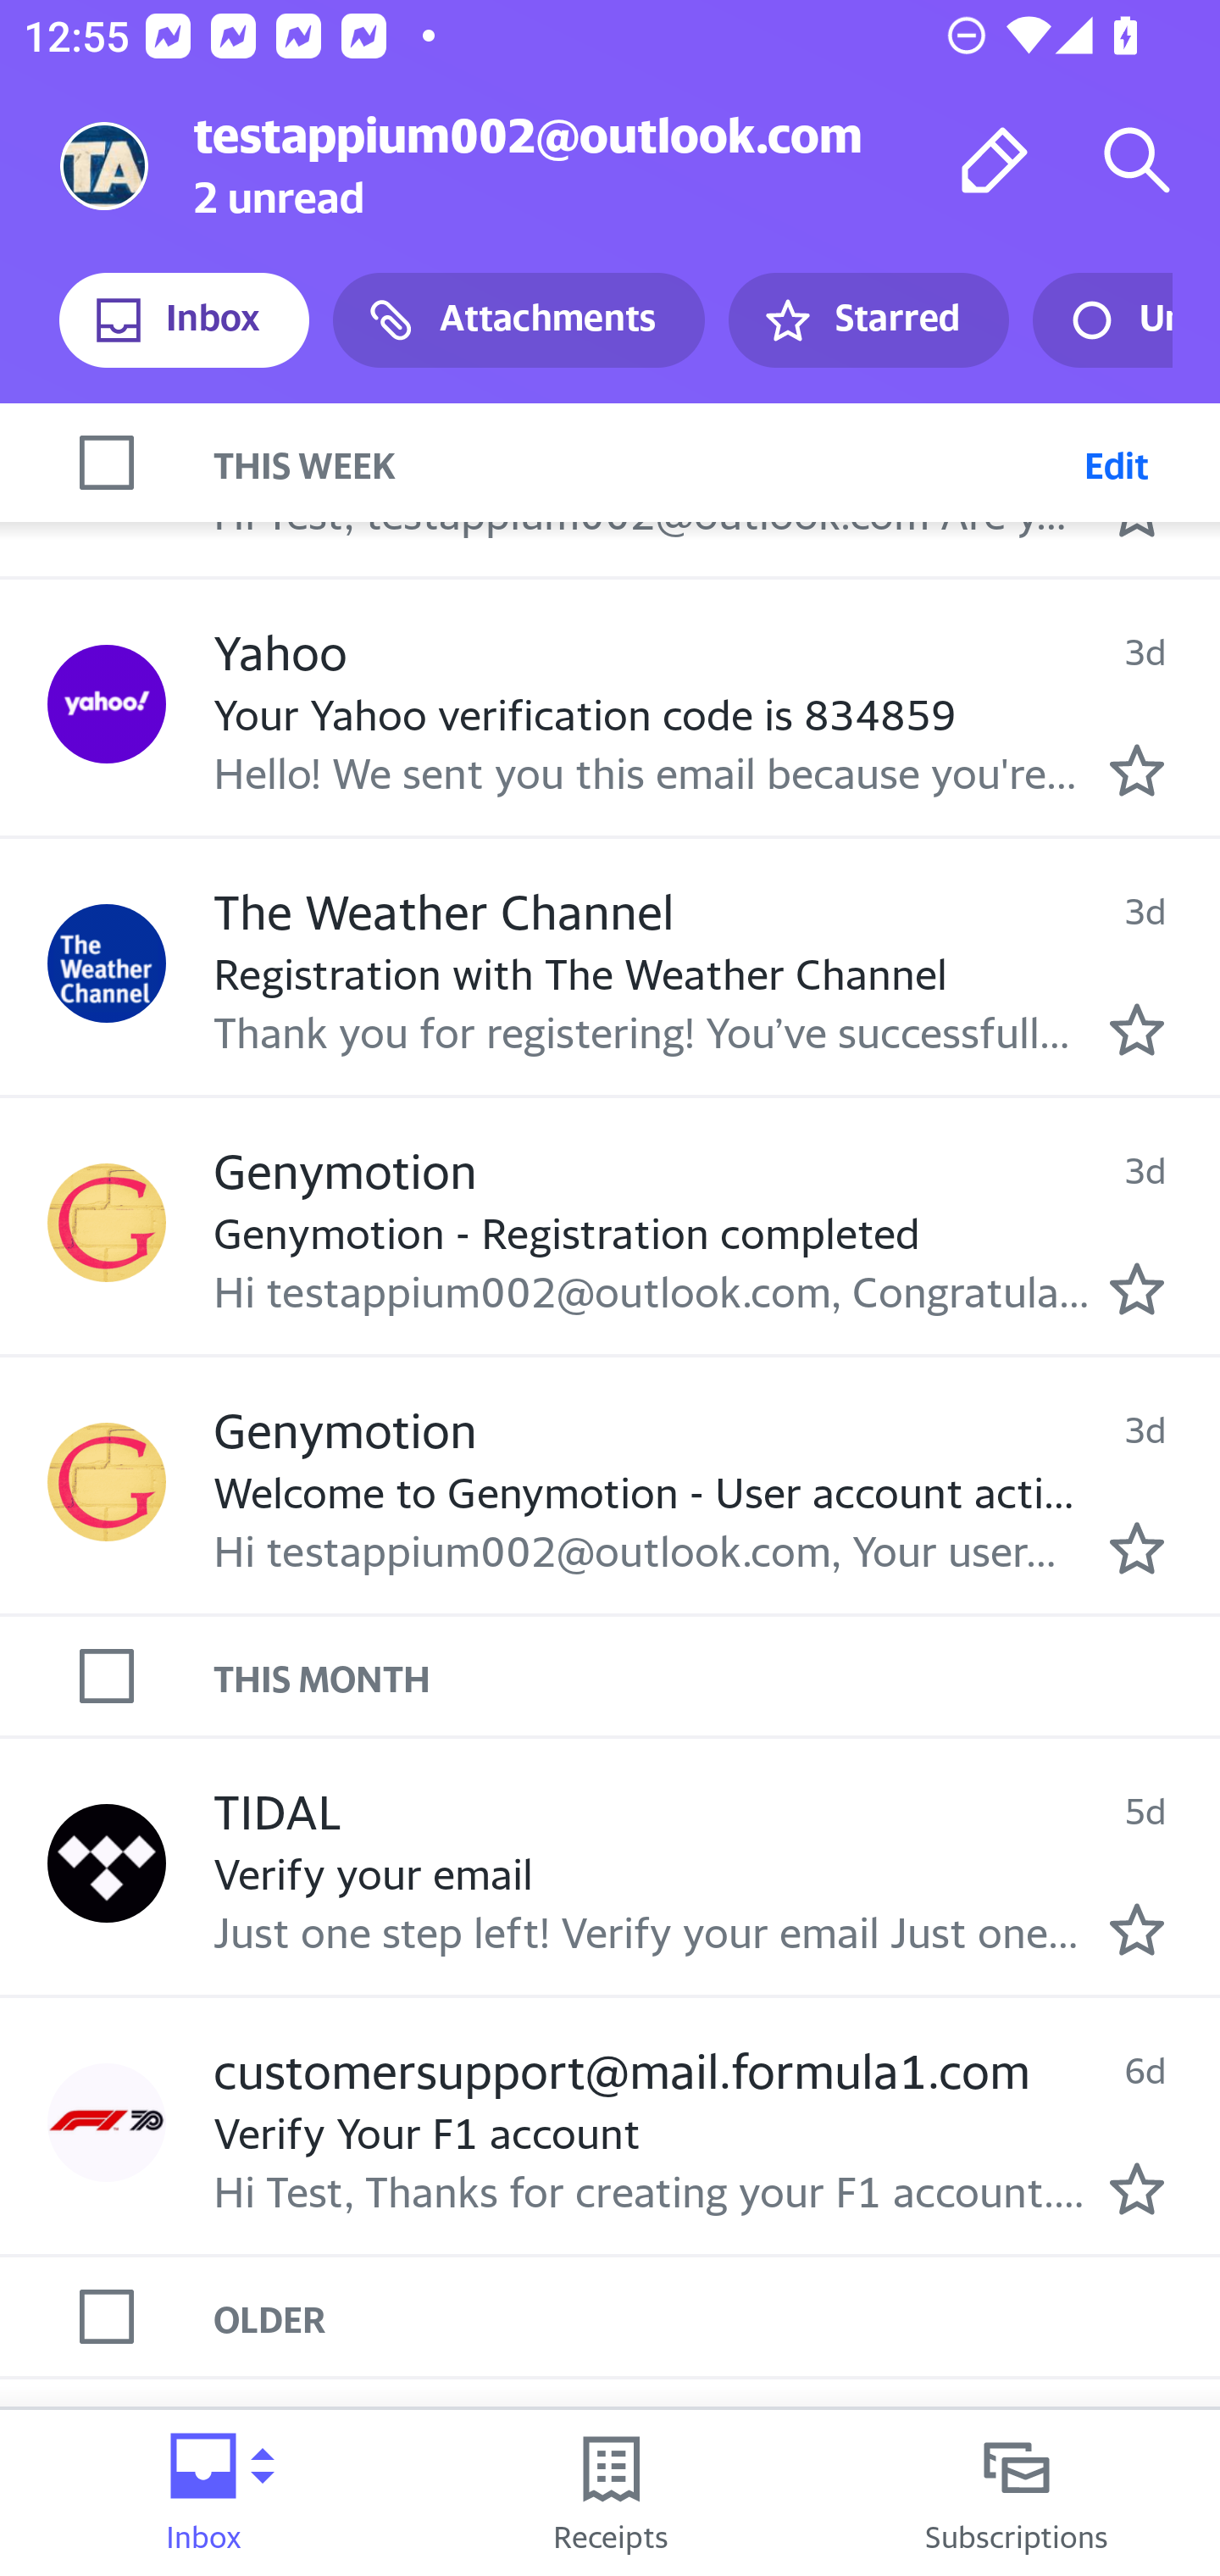  What do you see at coordinates (518, 320) in the screenshot?
I see `Attachments` at bounding box center [518, 320].